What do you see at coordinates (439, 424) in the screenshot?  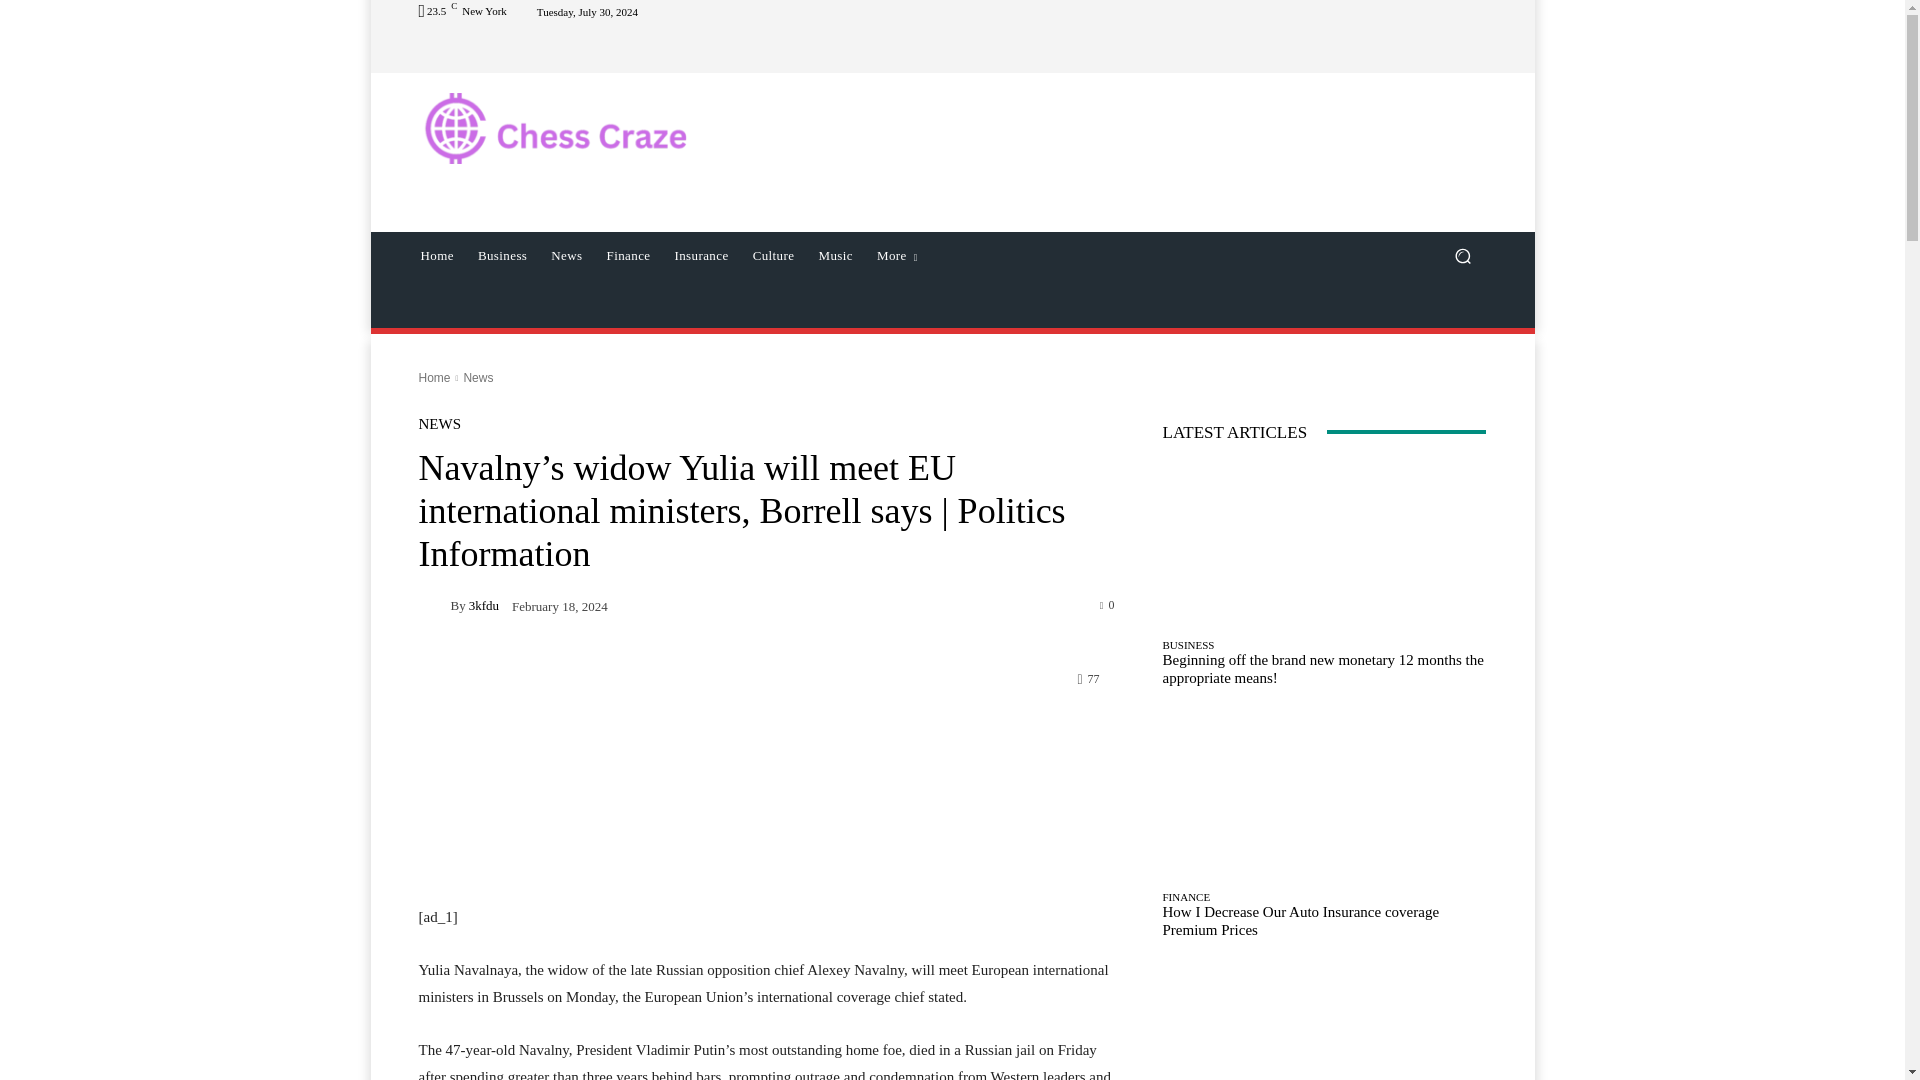 I see `NEWS` at bounding box center [439, 424].